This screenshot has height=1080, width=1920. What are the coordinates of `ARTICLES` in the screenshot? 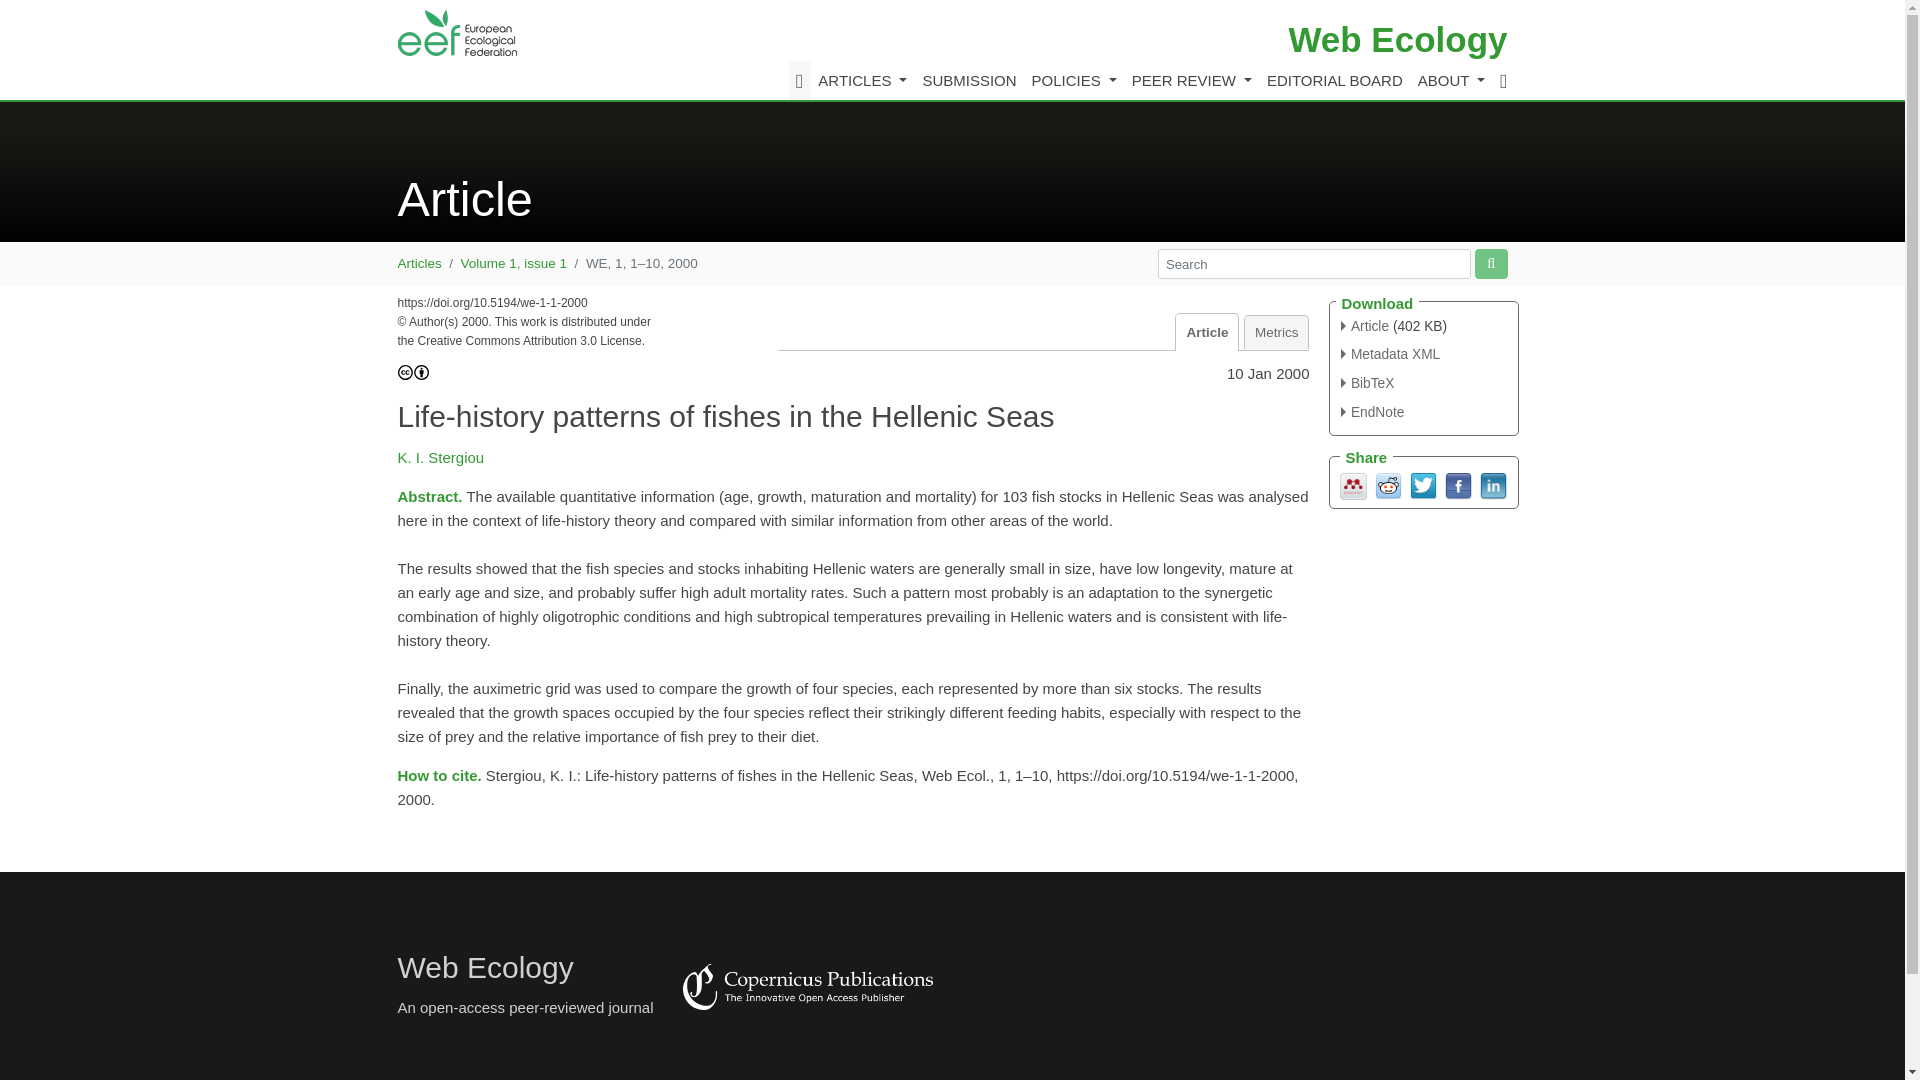 It's located at (862, 80).